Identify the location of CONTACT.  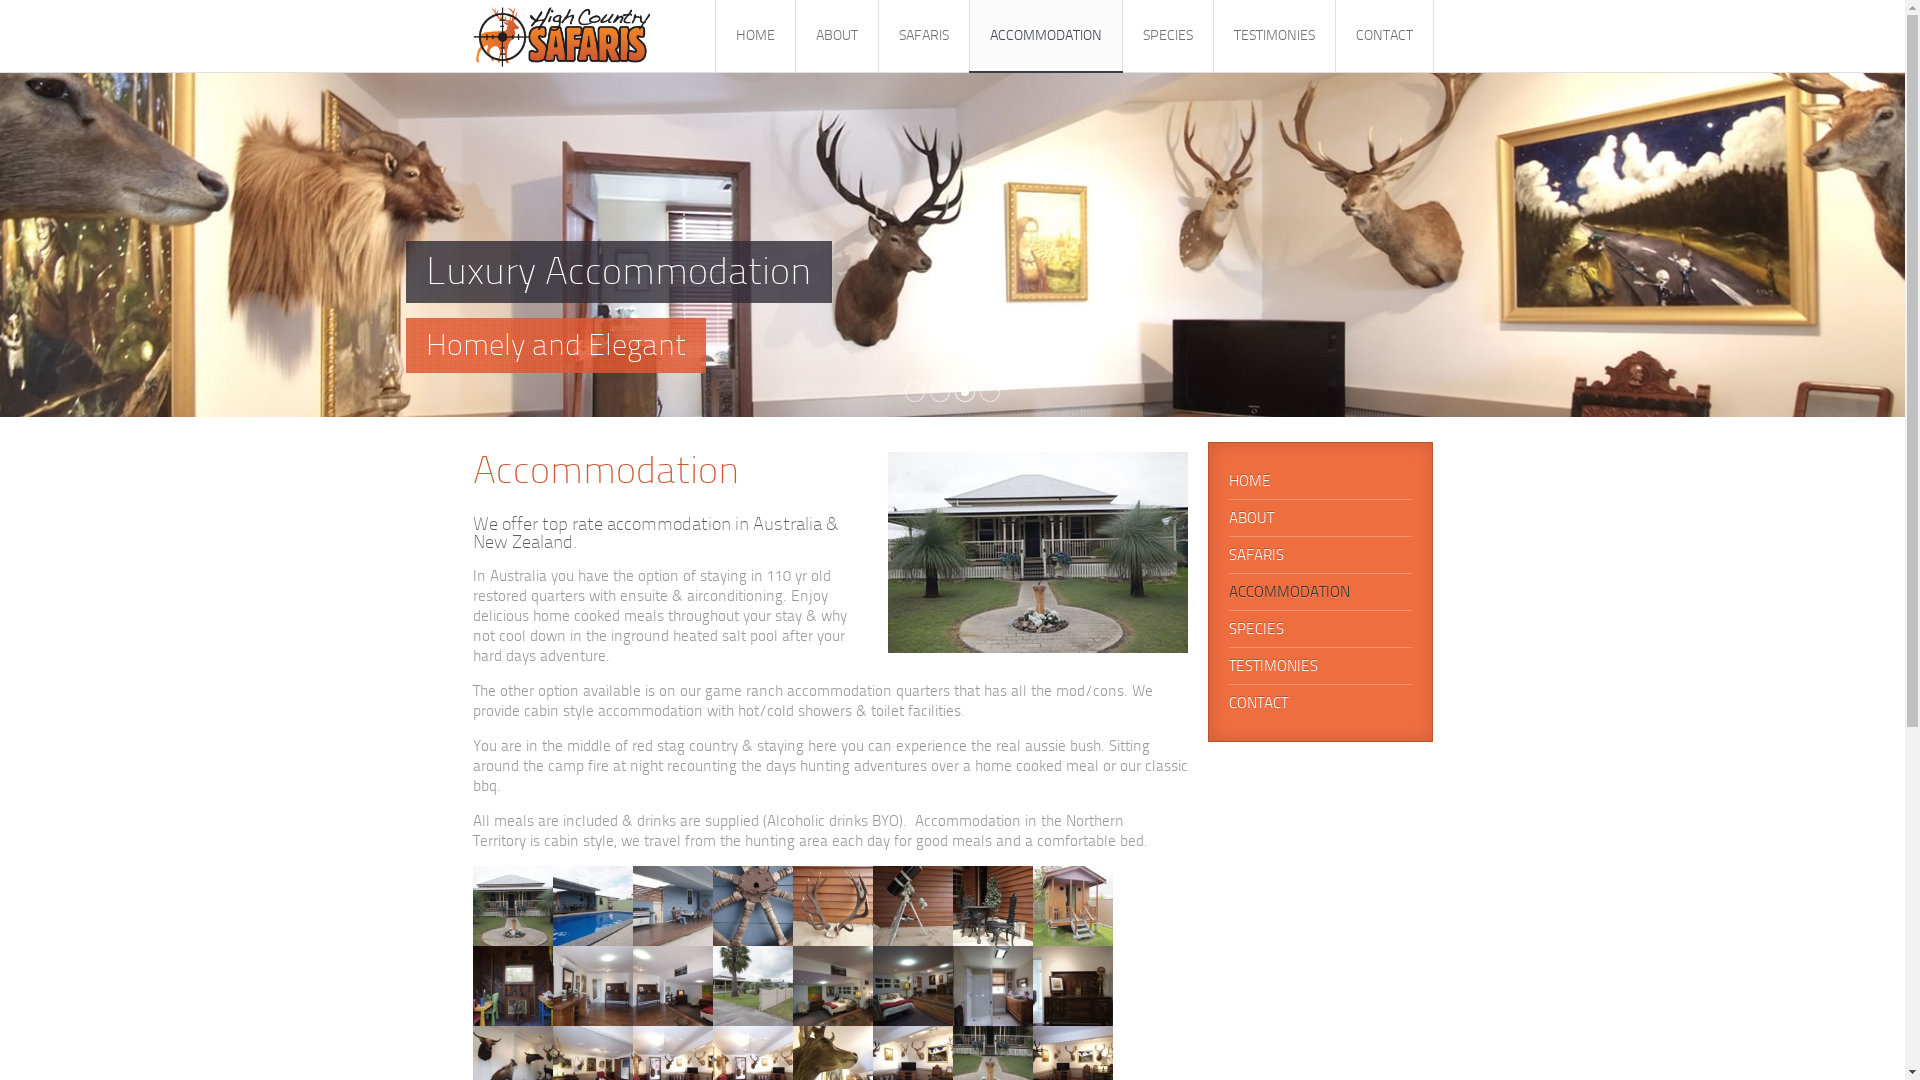
(1384, 36).